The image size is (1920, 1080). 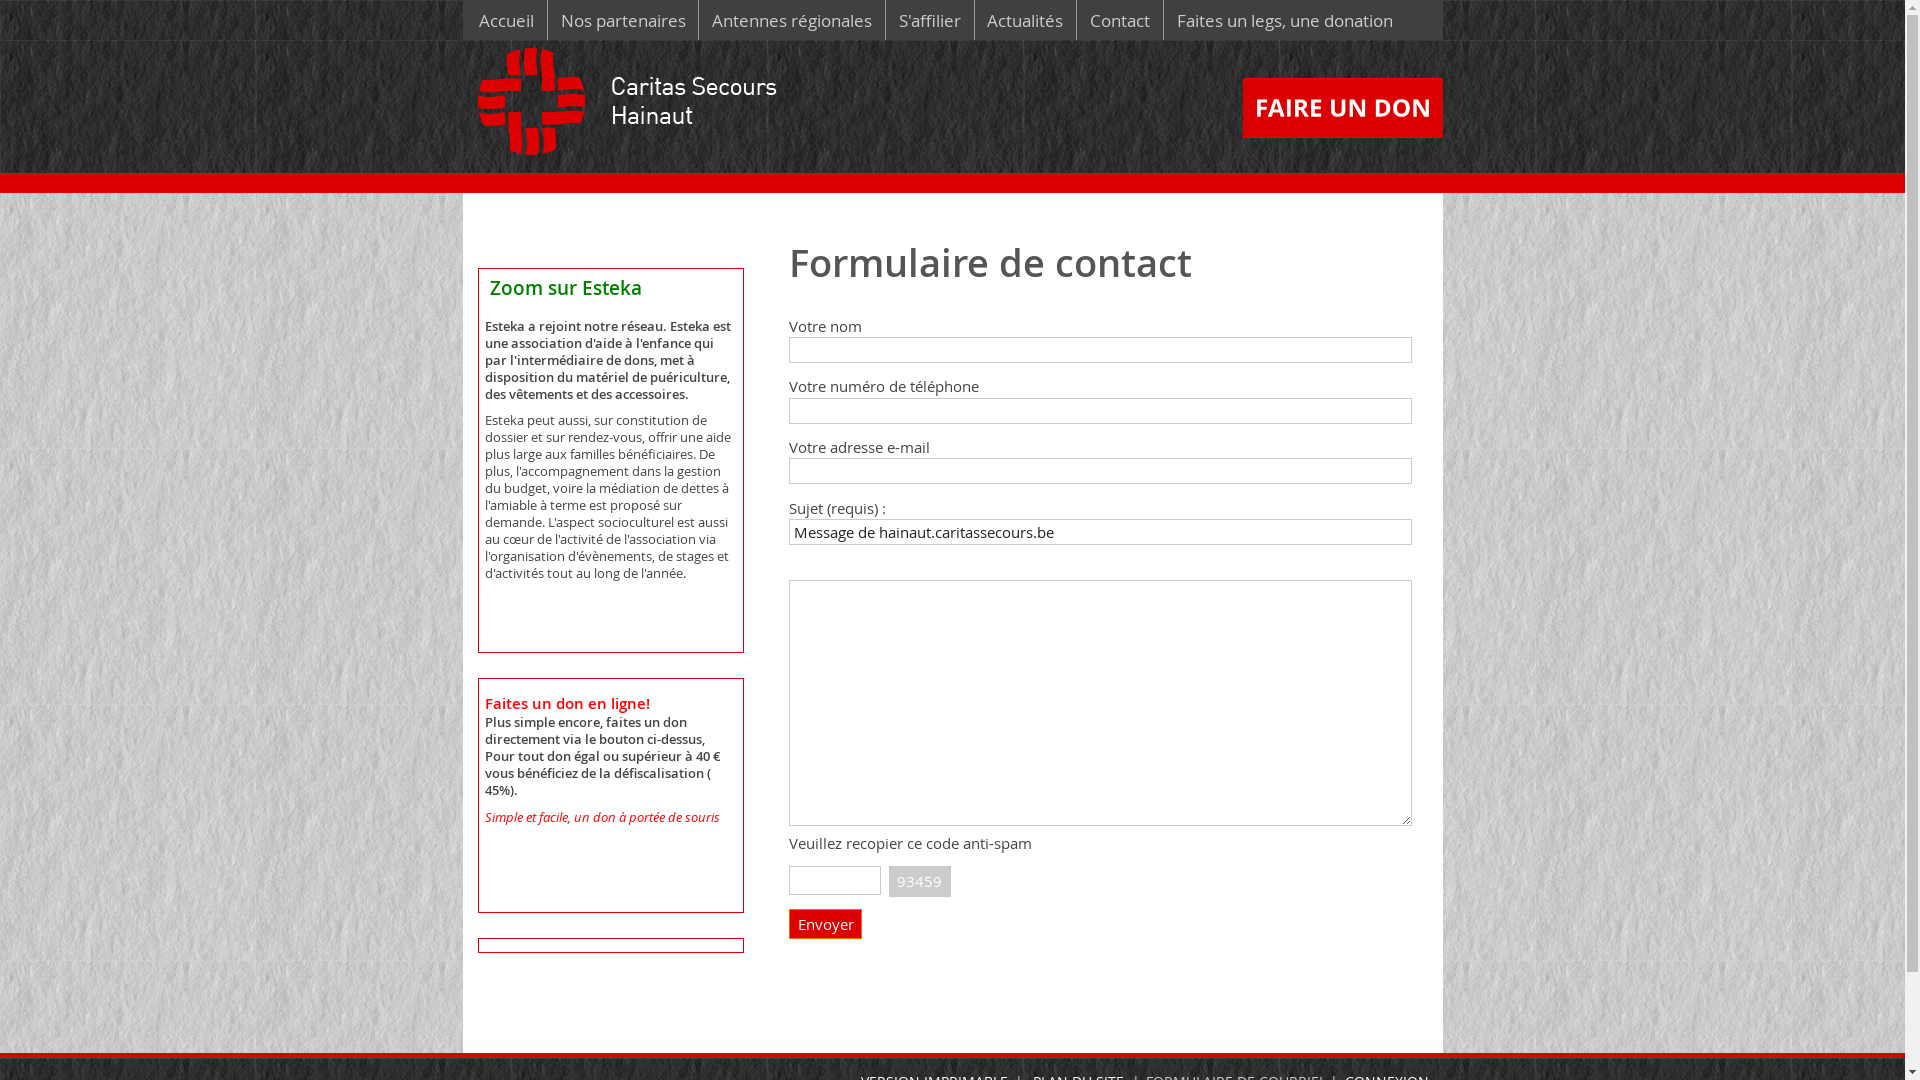 What do you see at coordinates (1100, 703) in the screenshot?
I see `Message` at bounding box center [1100, 703].